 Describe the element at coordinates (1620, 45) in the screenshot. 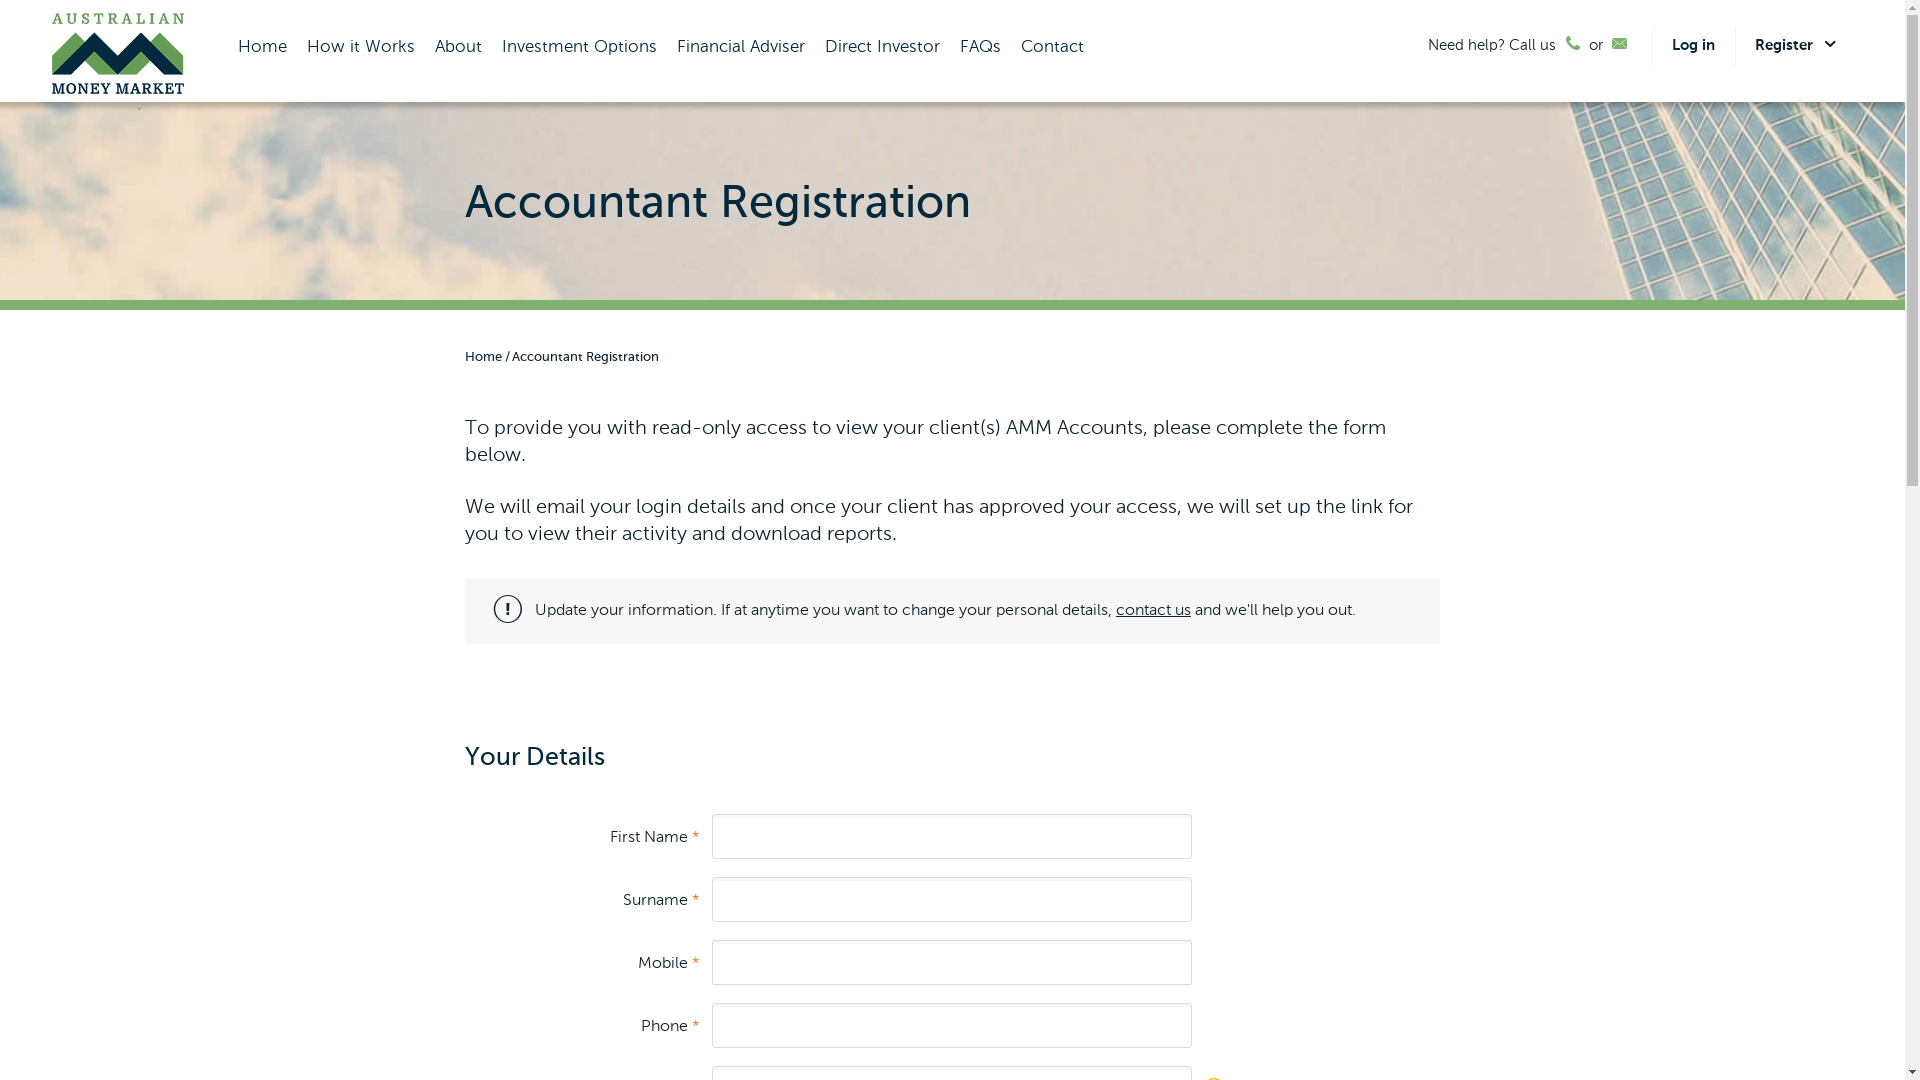

I see `admin@moneymarket.com.au` at that location.